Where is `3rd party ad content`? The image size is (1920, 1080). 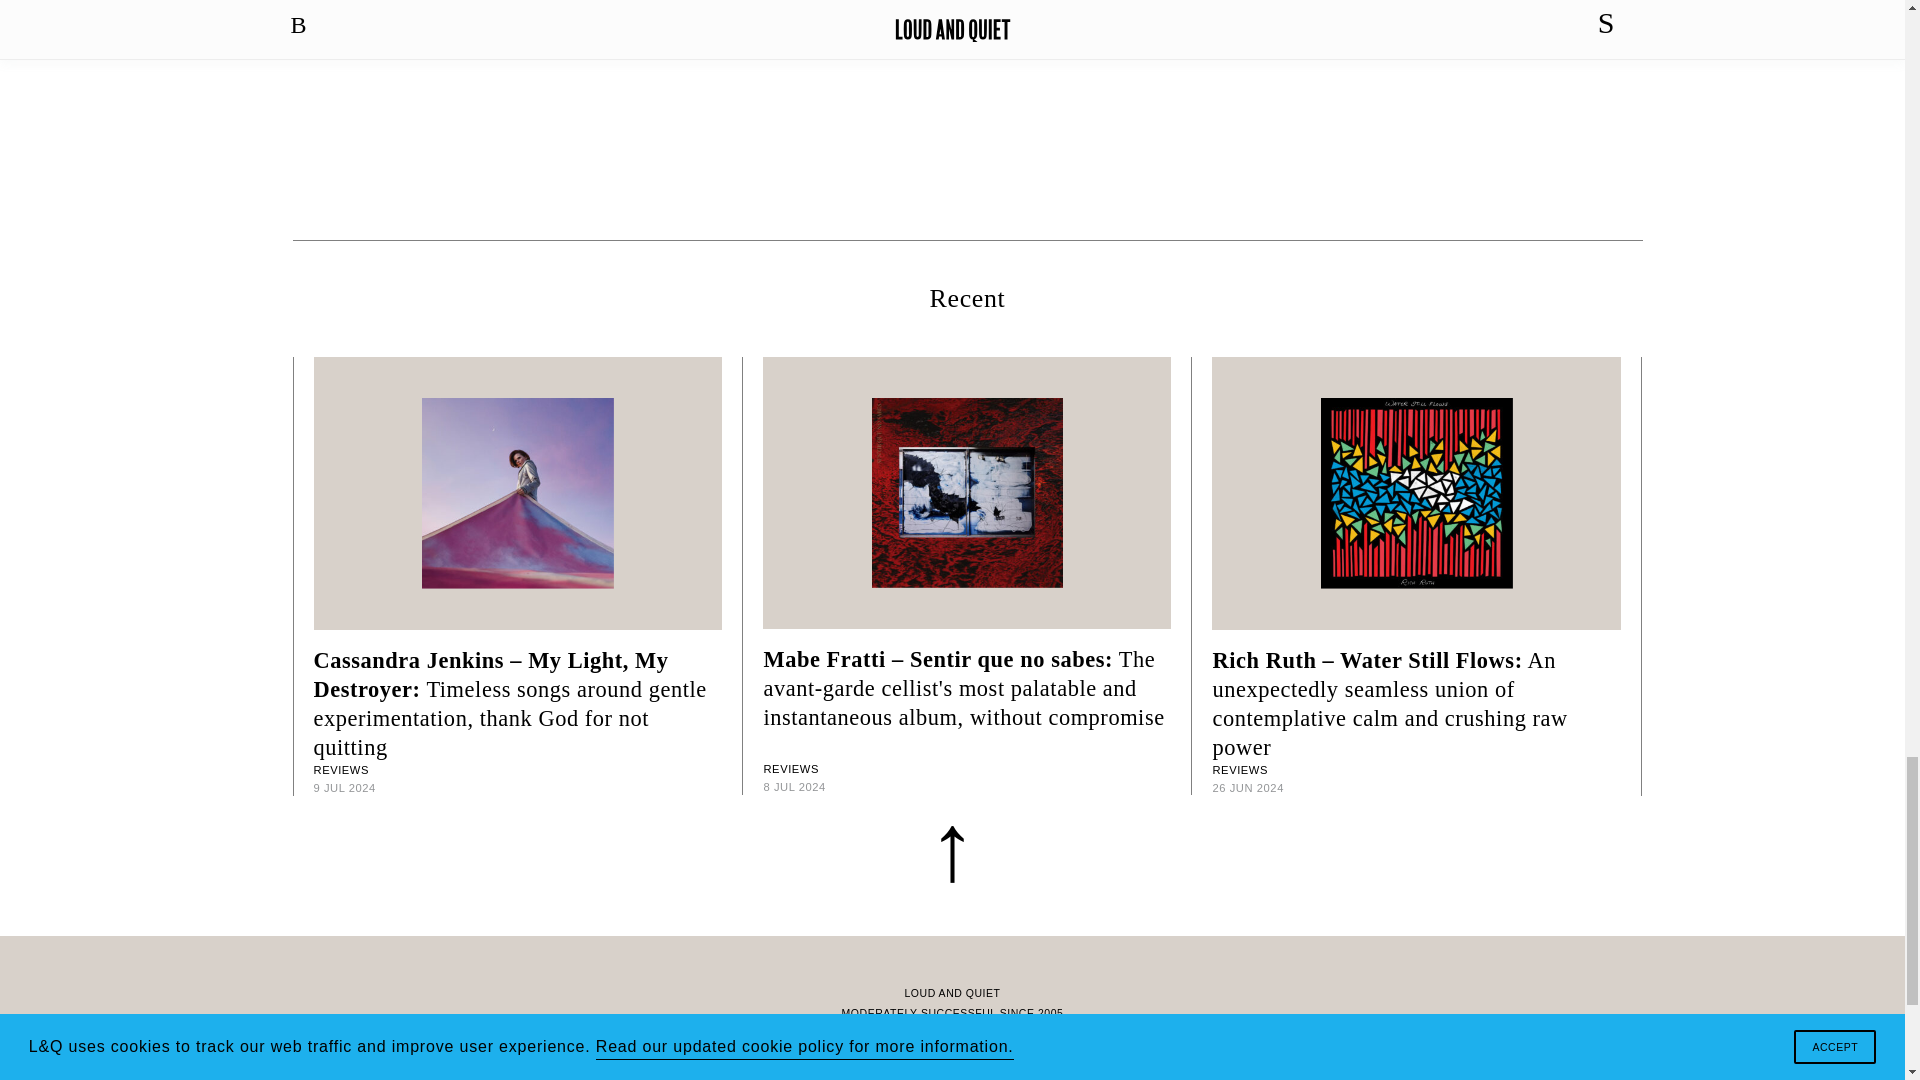
3rd party ad content is located at coordinates (953, 134).